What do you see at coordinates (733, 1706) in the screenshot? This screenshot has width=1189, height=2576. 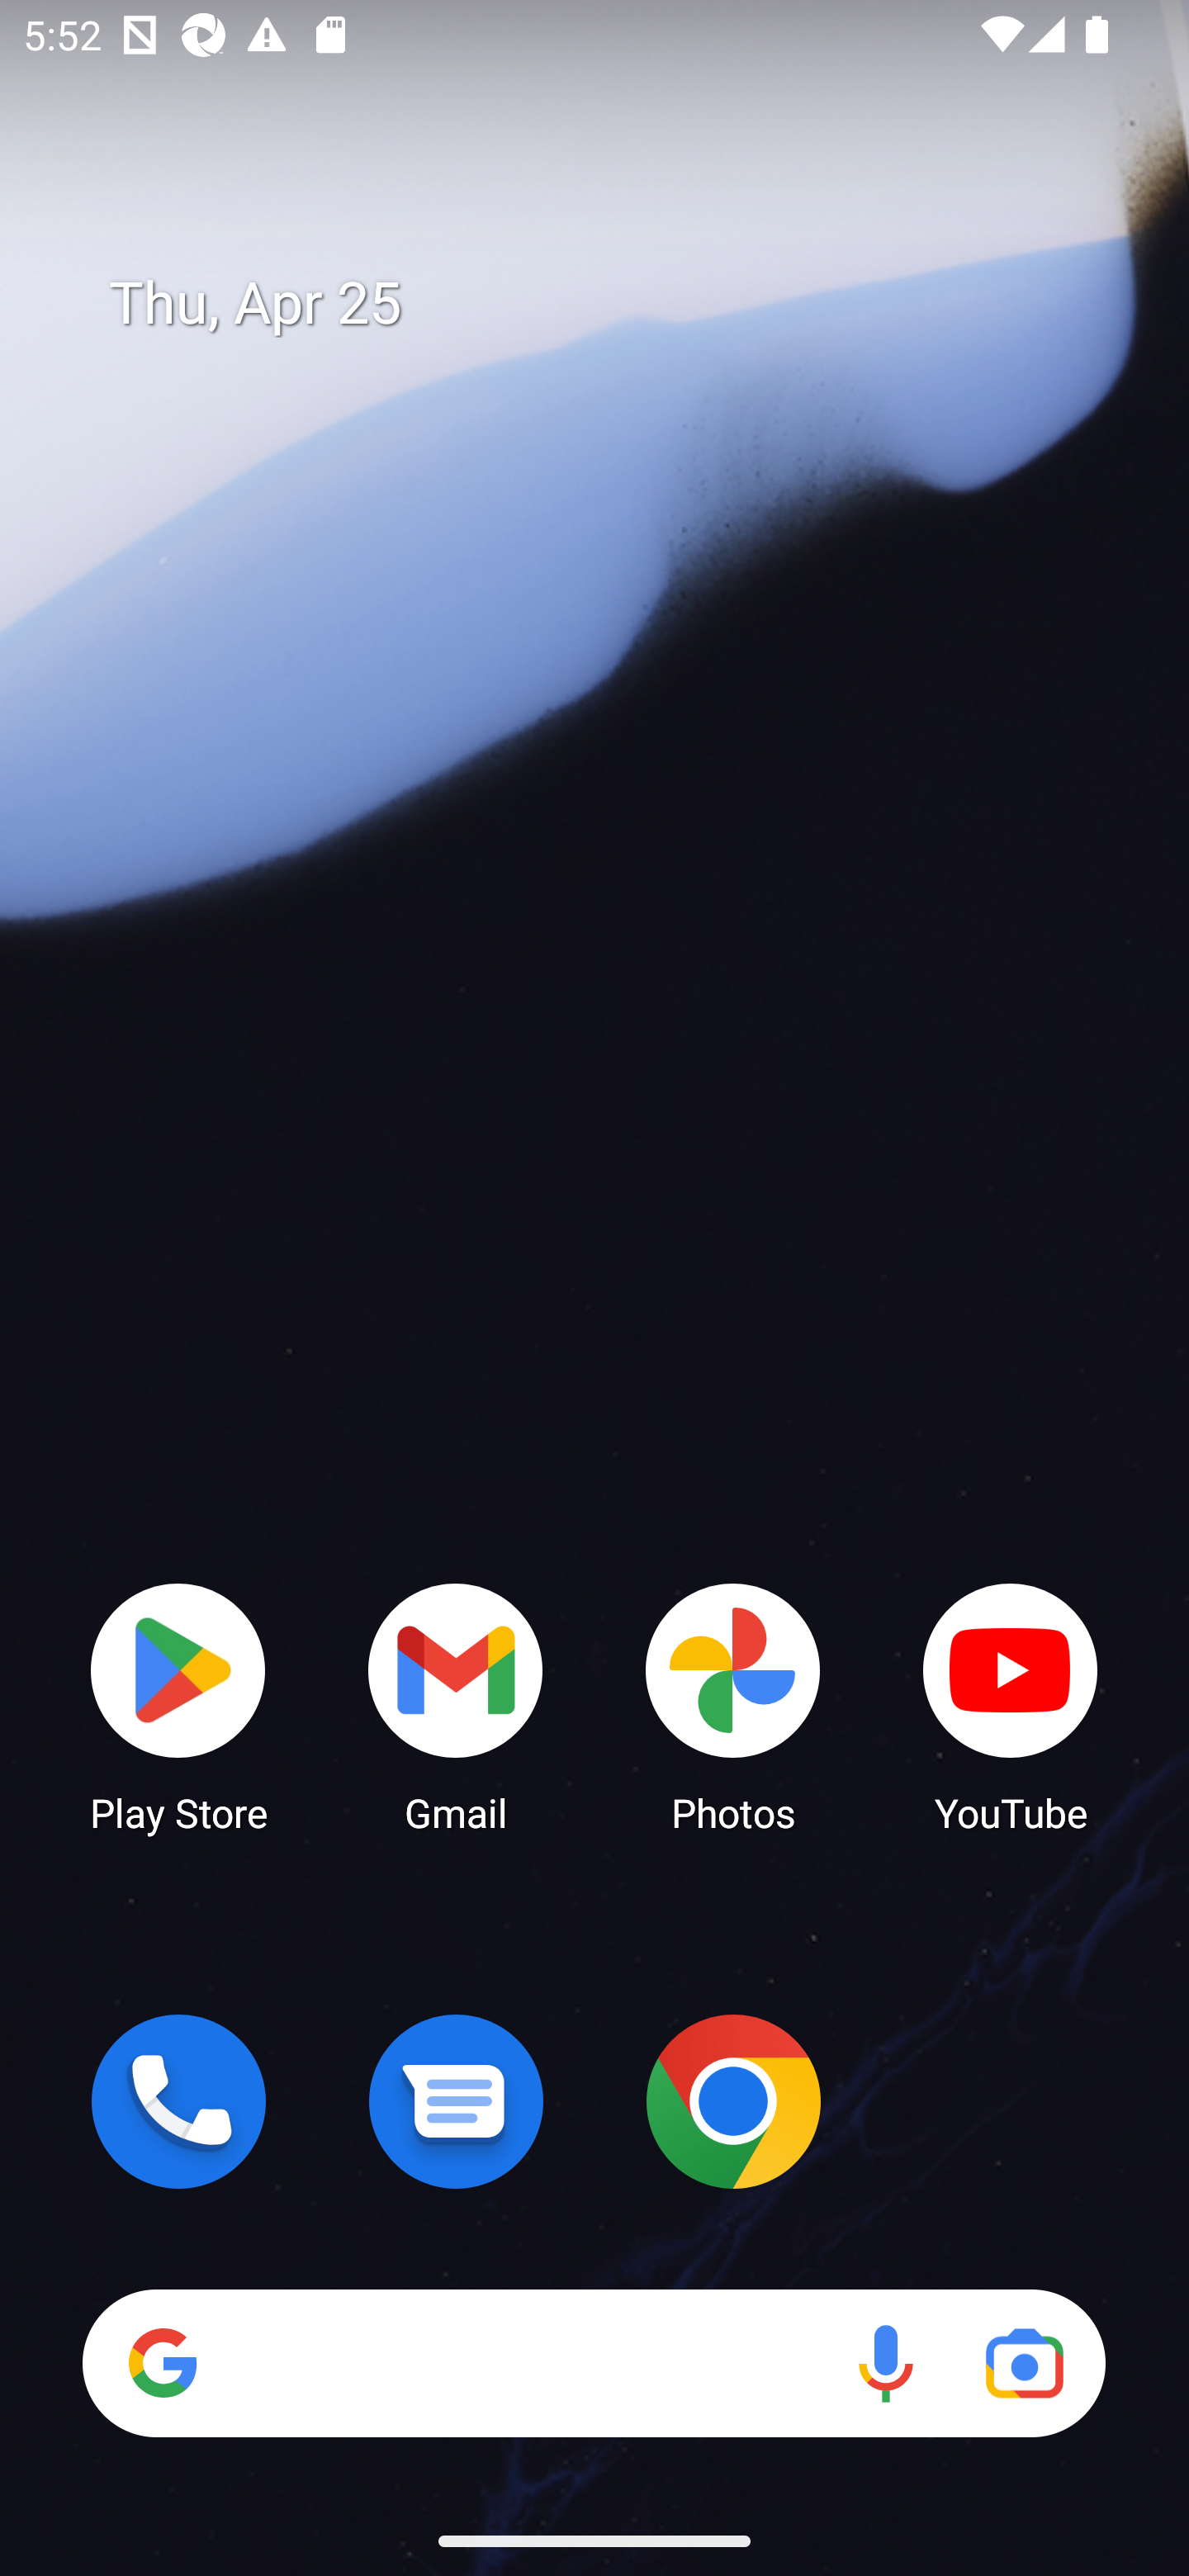 I see `Photos` at bounding box center [733, 1706].